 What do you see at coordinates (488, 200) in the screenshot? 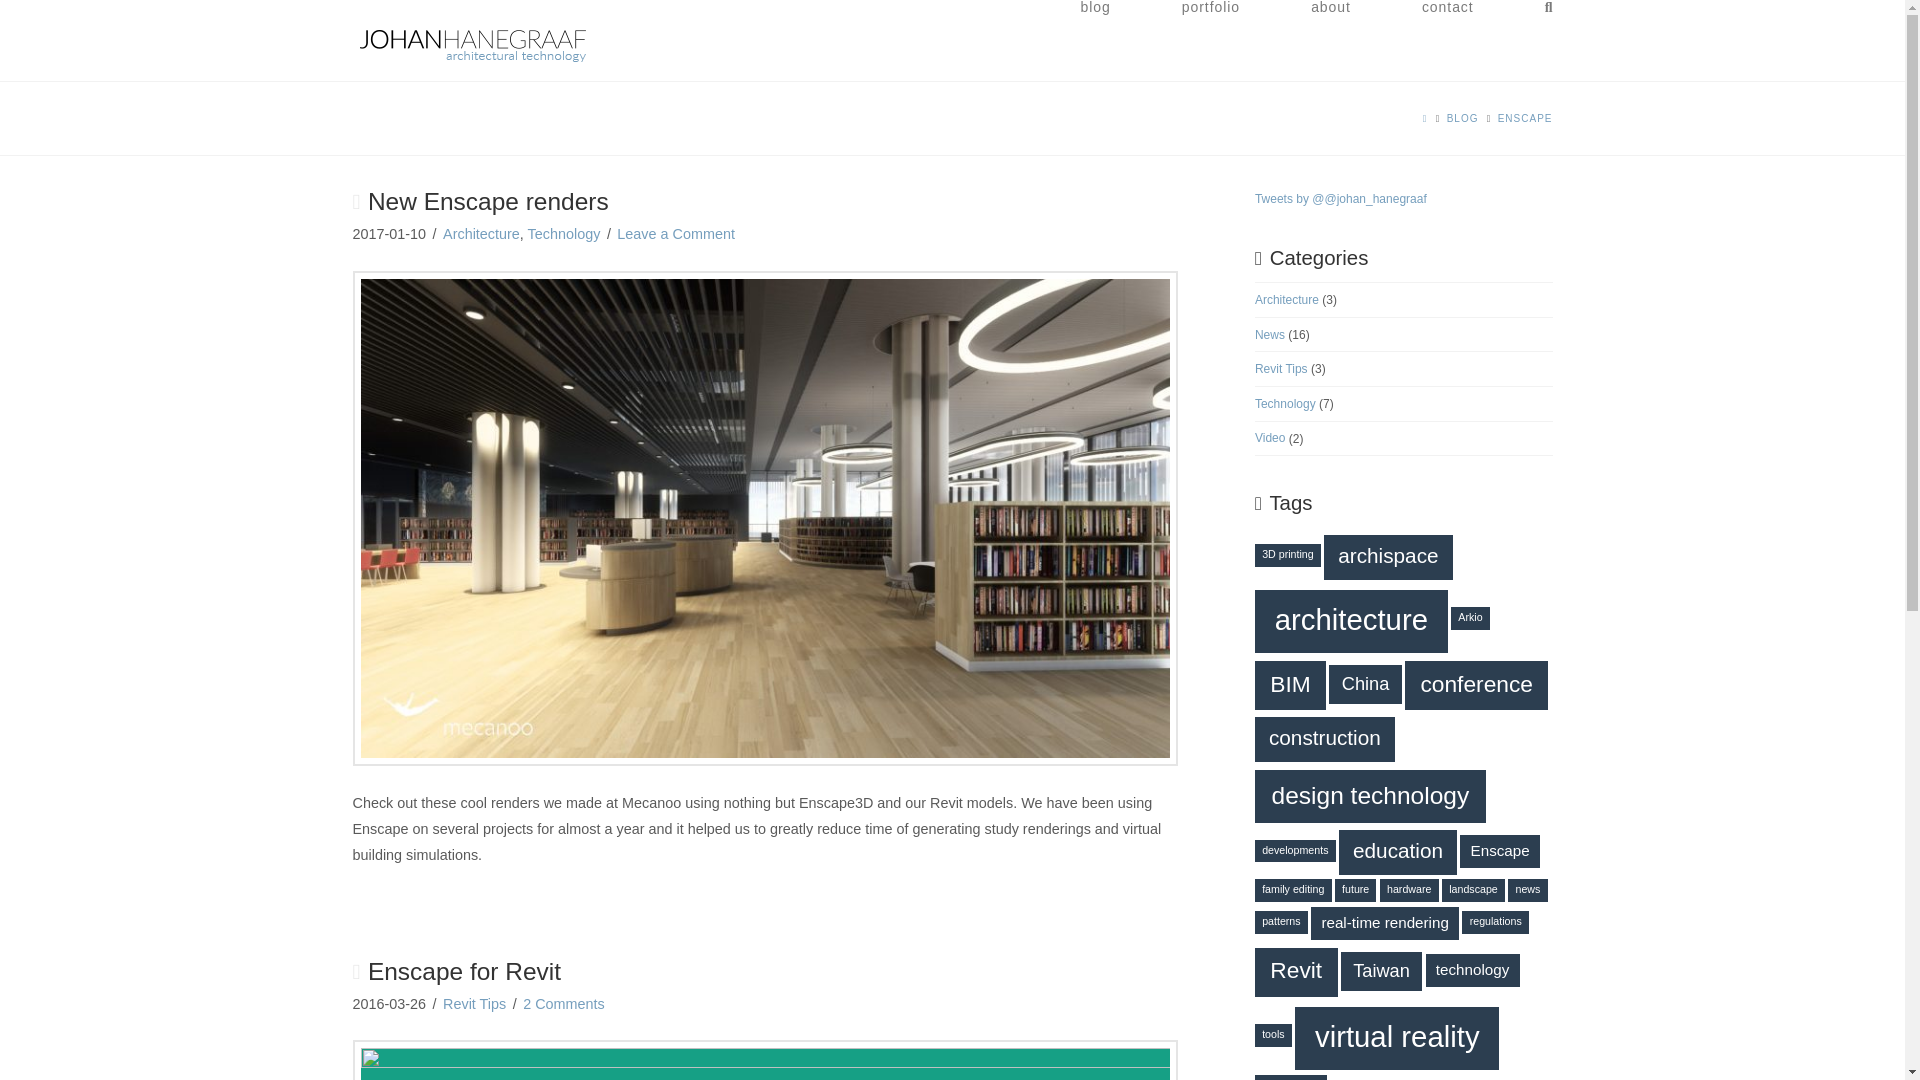
I see `Permalink to: "New Enscape renders"` at bounding box center [488, 200].